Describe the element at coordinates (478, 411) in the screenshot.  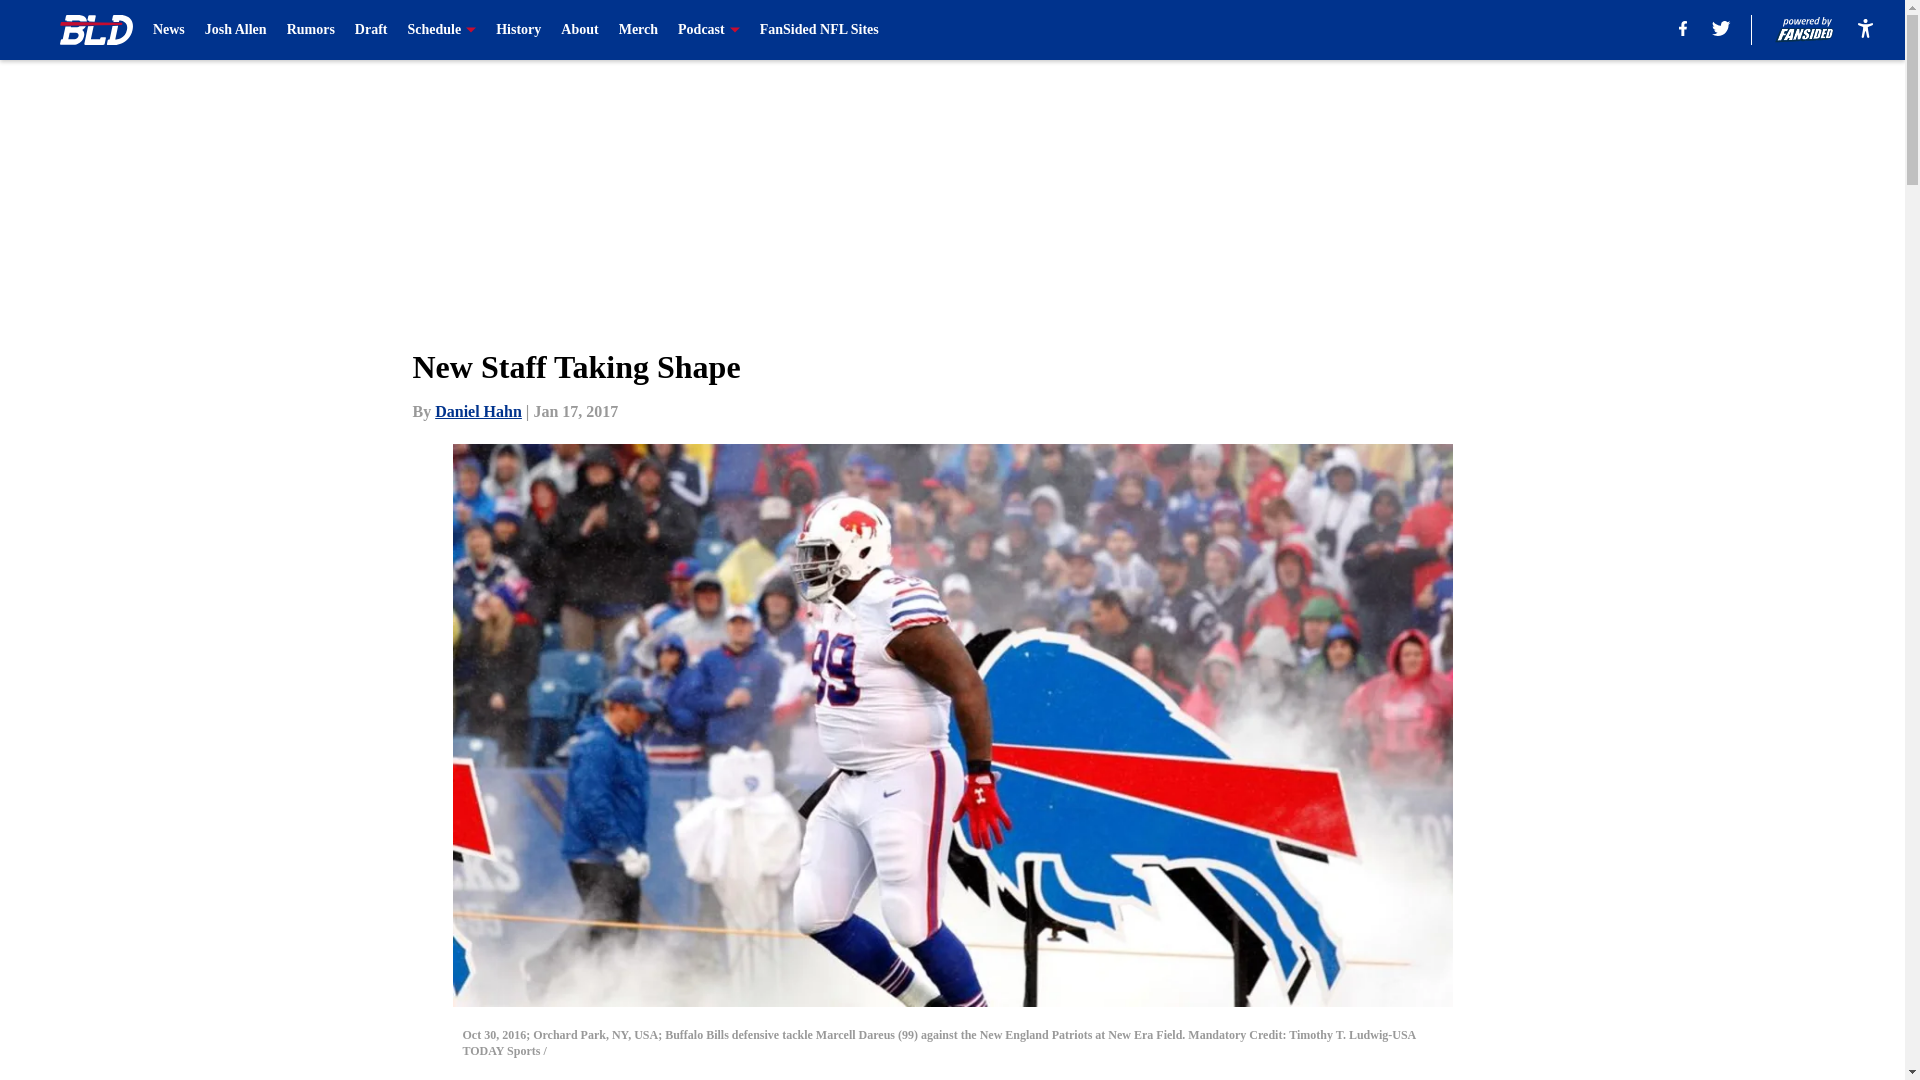
I see `Daniel Hahn` at that location.